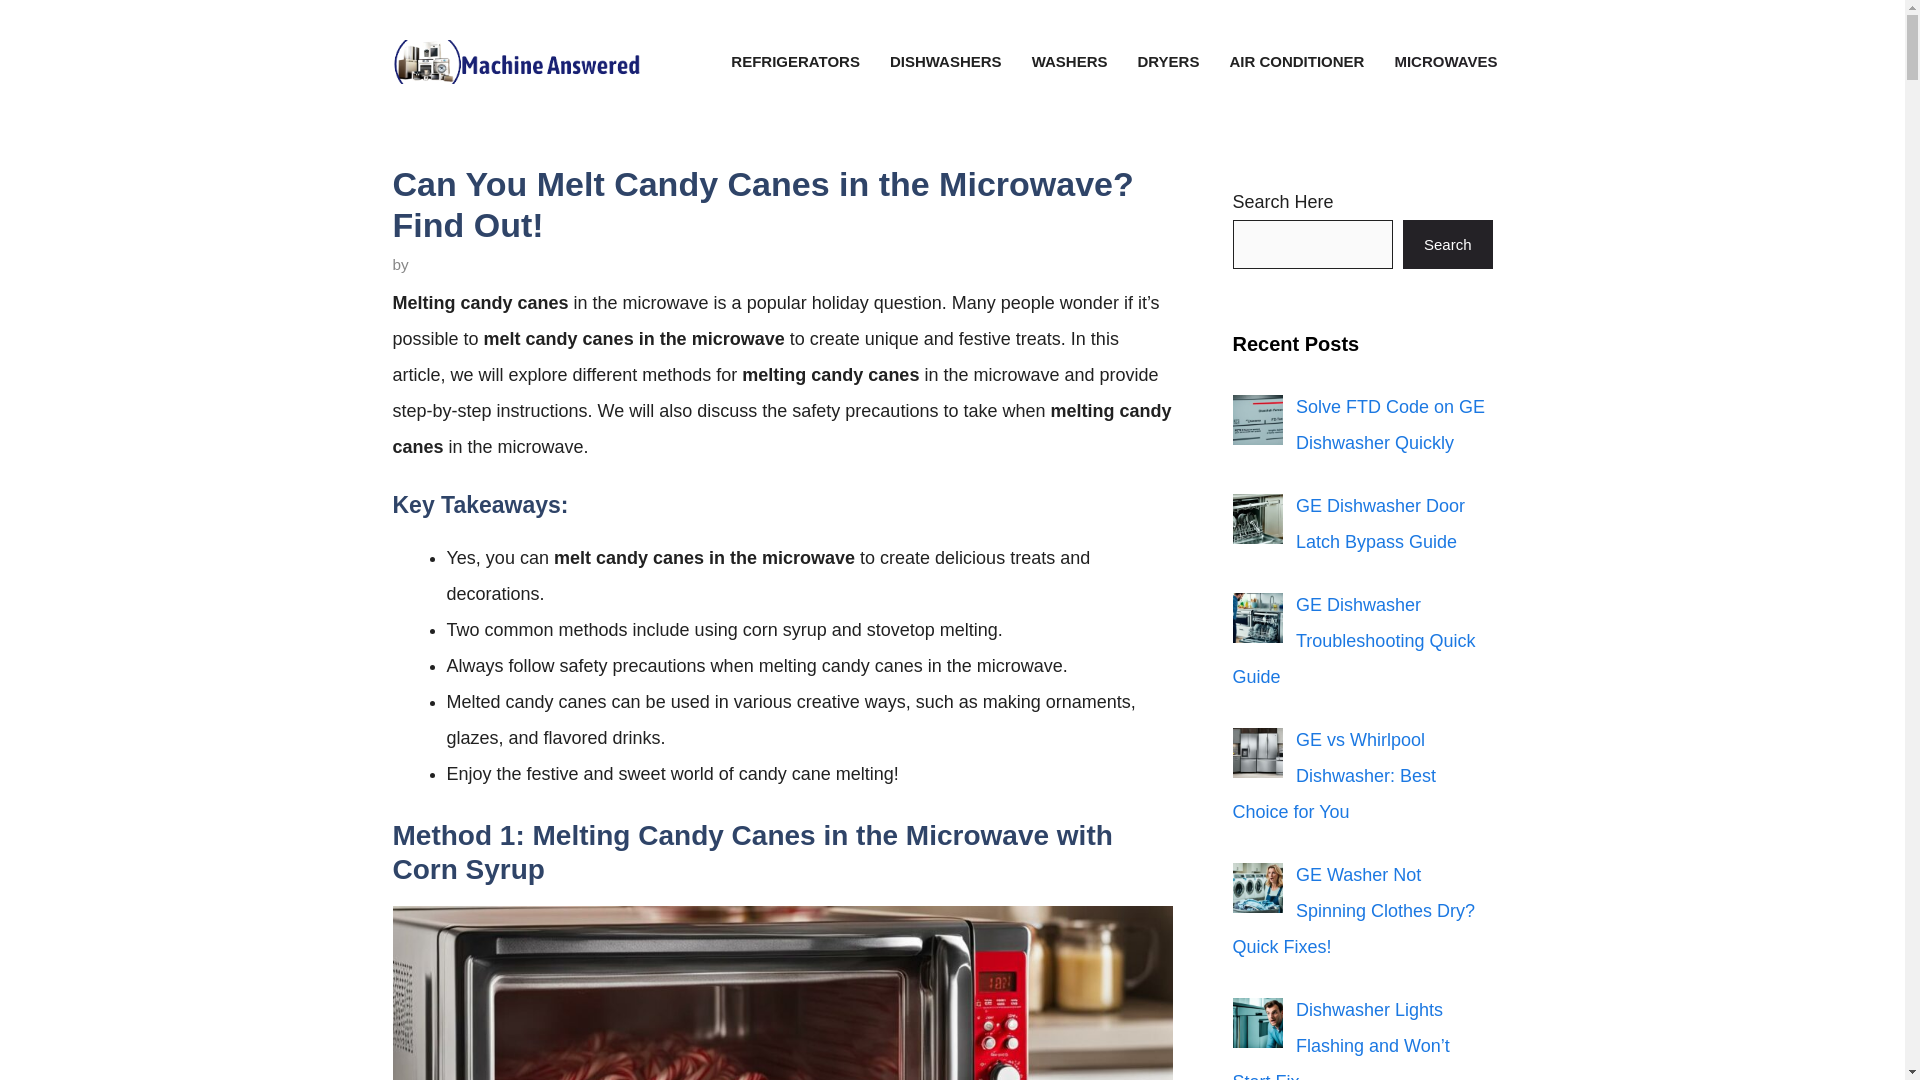 Image resolution: width=1920 pixels, height=1080 pixels. Describe the element at coordinates (1334, 776) in the screenshot. I see `GE vs Whirlpool Dishwasher: Best Choice for You` at that location.